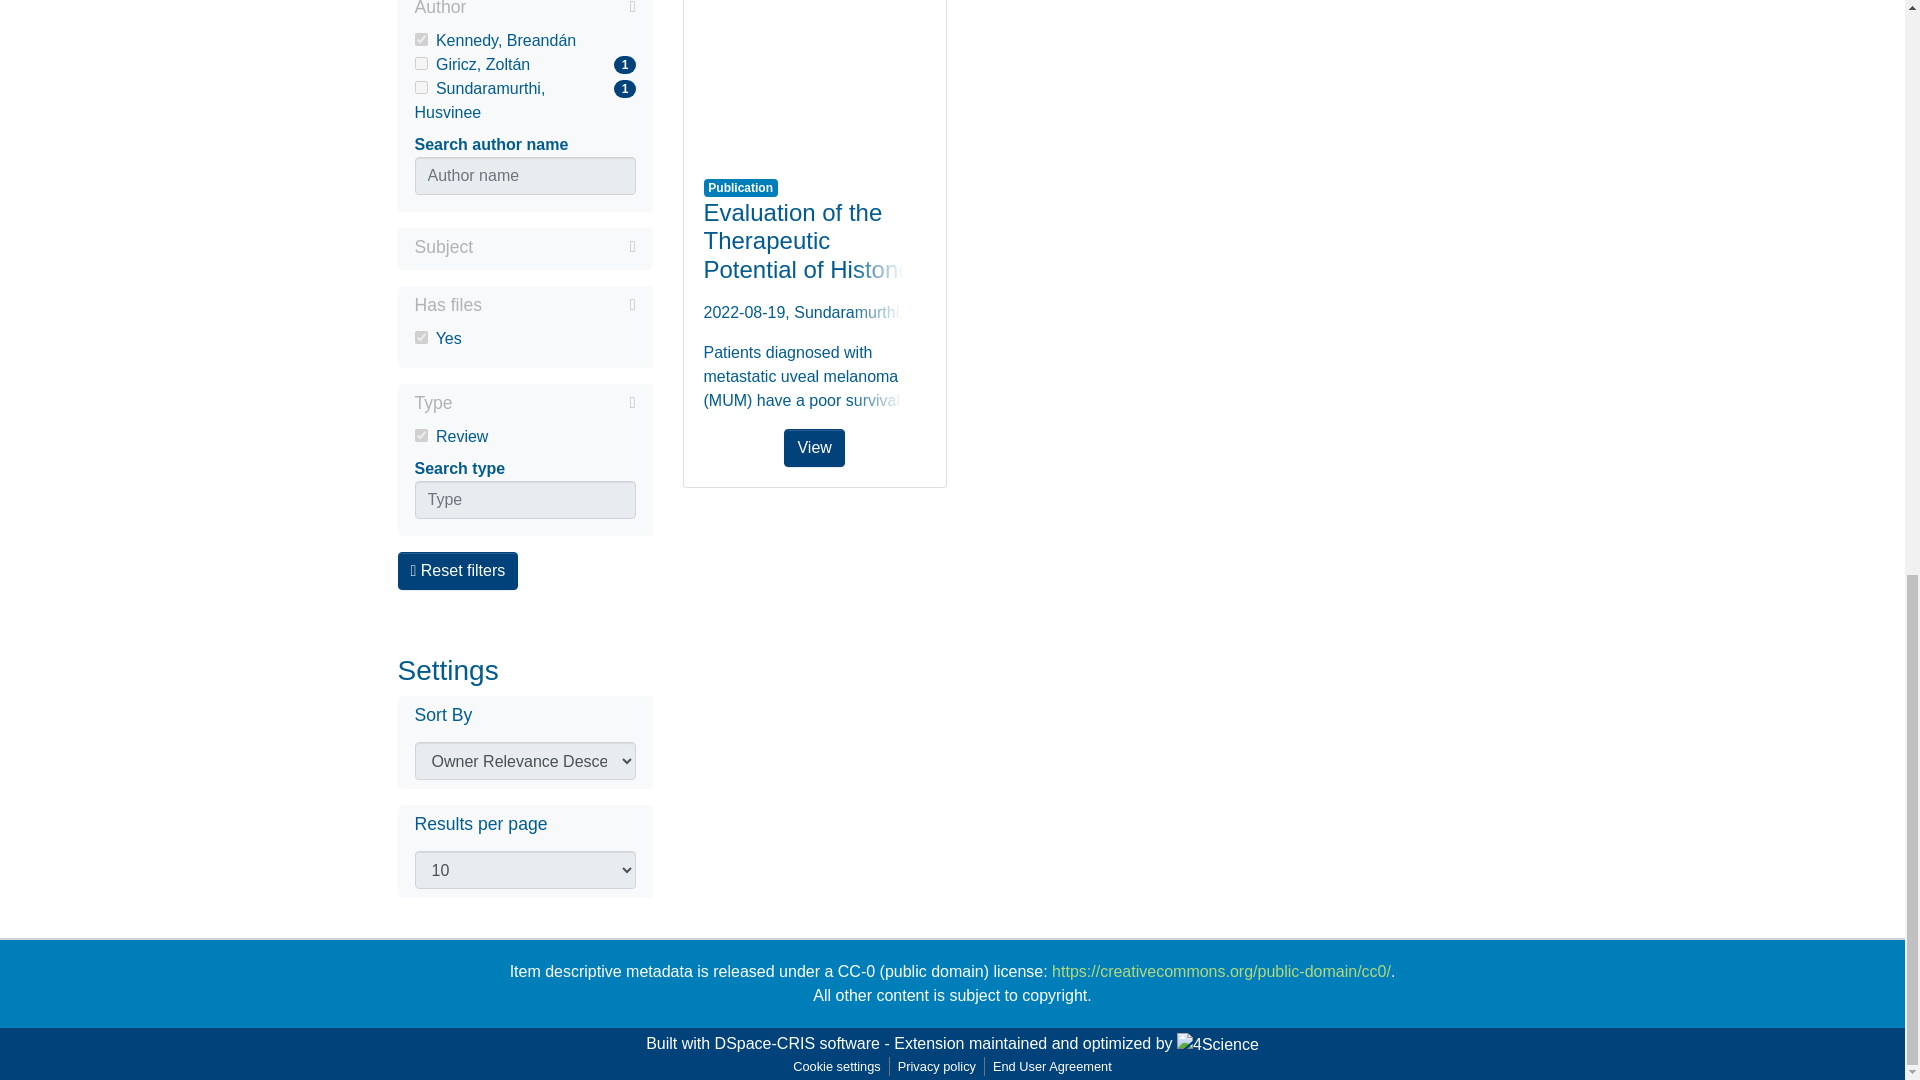 The image size is (1920, 1080). What do you see at coordinates (544, 402) in the screenshot?
I see `on` at bounding box center [544, 402].